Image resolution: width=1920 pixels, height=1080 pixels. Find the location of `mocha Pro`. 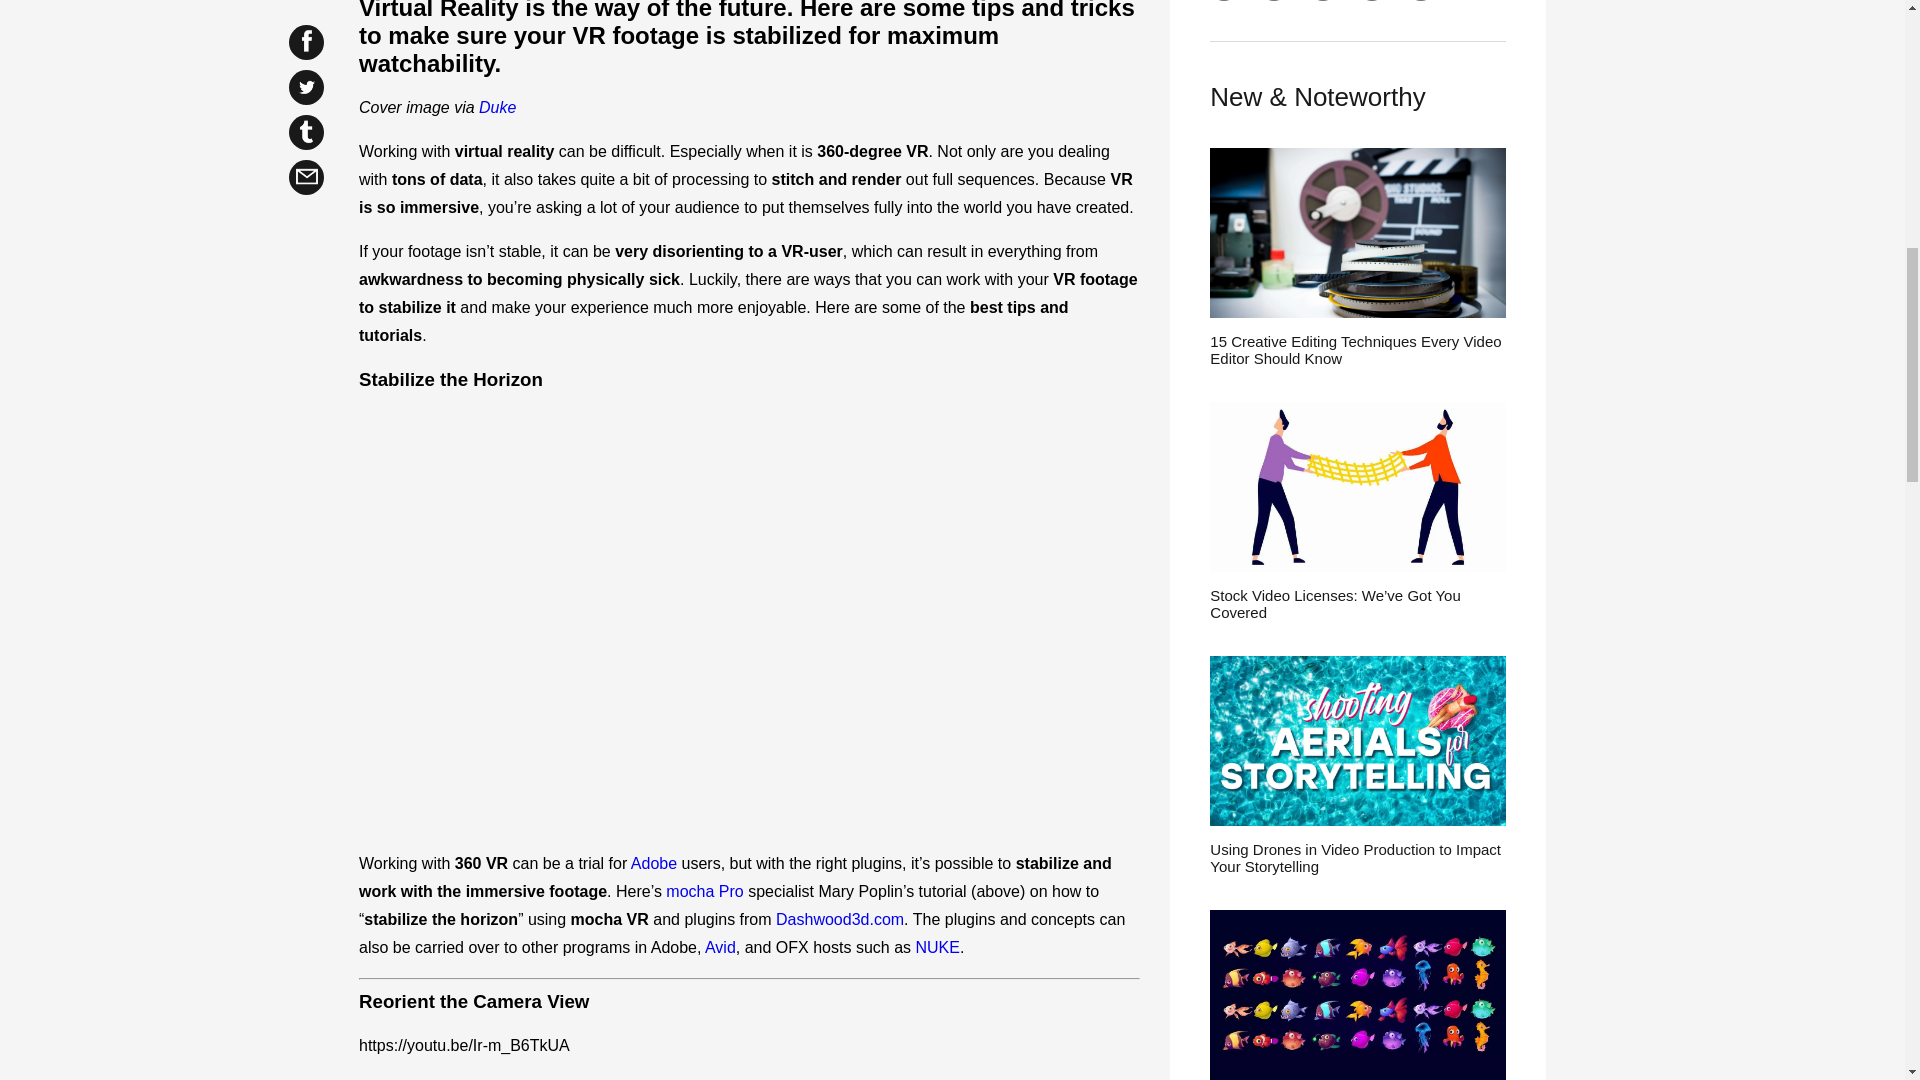

mocha Pro is located at coordinates (704, 891).